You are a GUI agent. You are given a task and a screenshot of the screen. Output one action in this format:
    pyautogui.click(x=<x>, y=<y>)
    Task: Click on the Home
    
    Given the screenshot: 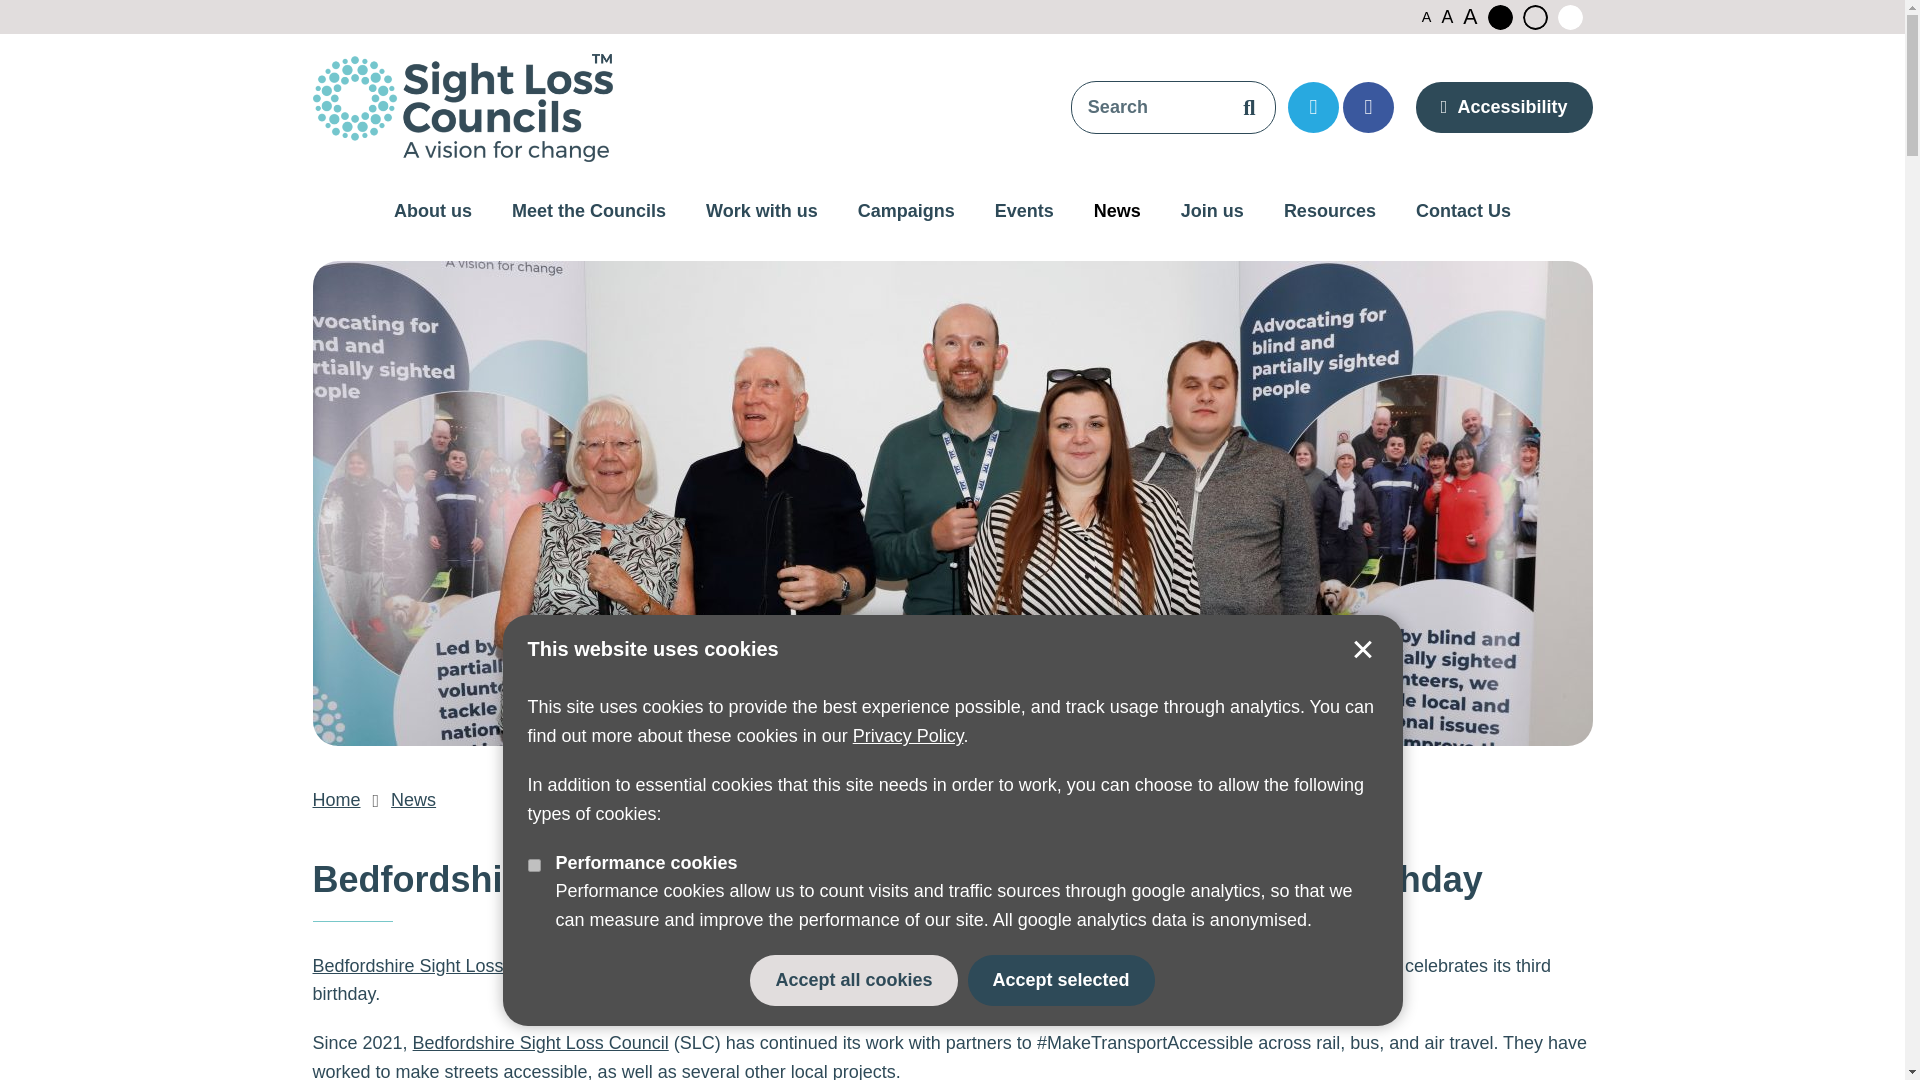 What is the action you would take?
    pyautogui.click(x=336, y=800)
    